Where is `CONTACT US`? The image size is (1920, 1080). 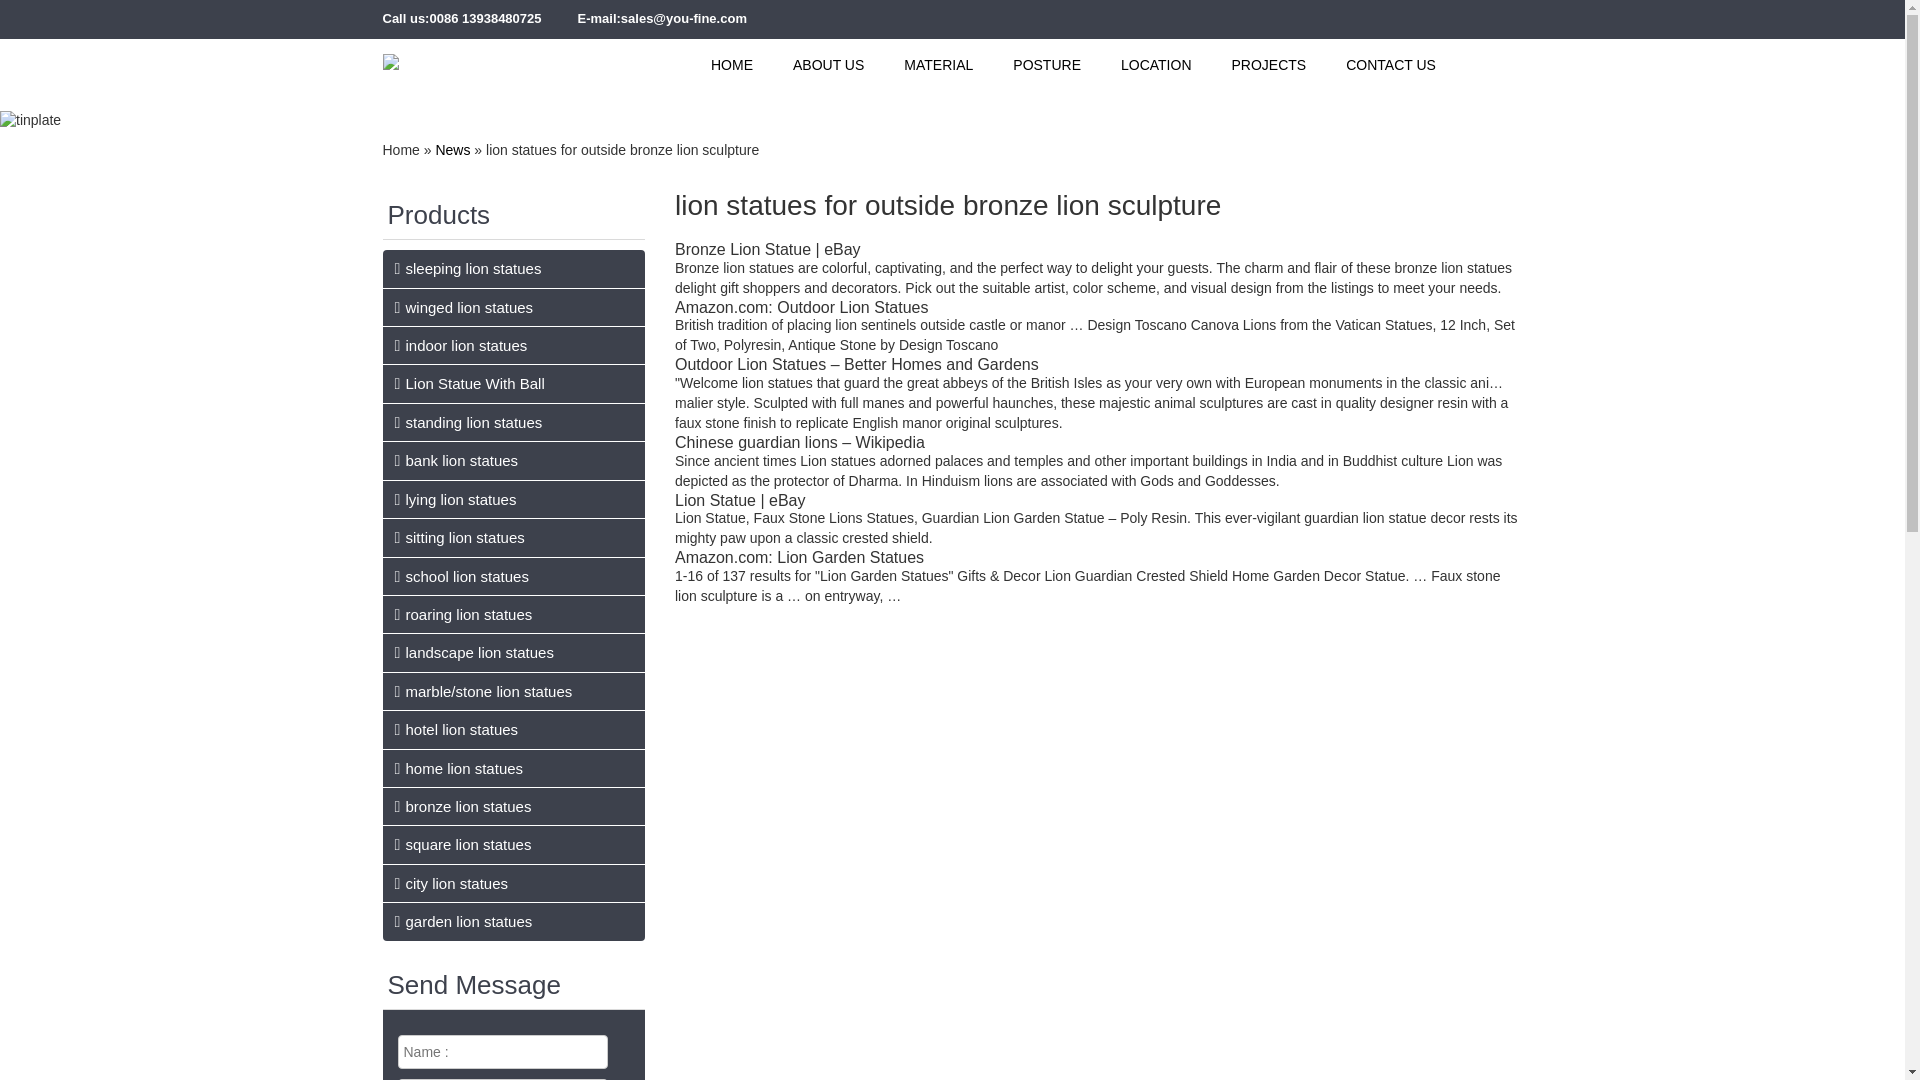
CONTACT US is located at coordinates (1390, 64).